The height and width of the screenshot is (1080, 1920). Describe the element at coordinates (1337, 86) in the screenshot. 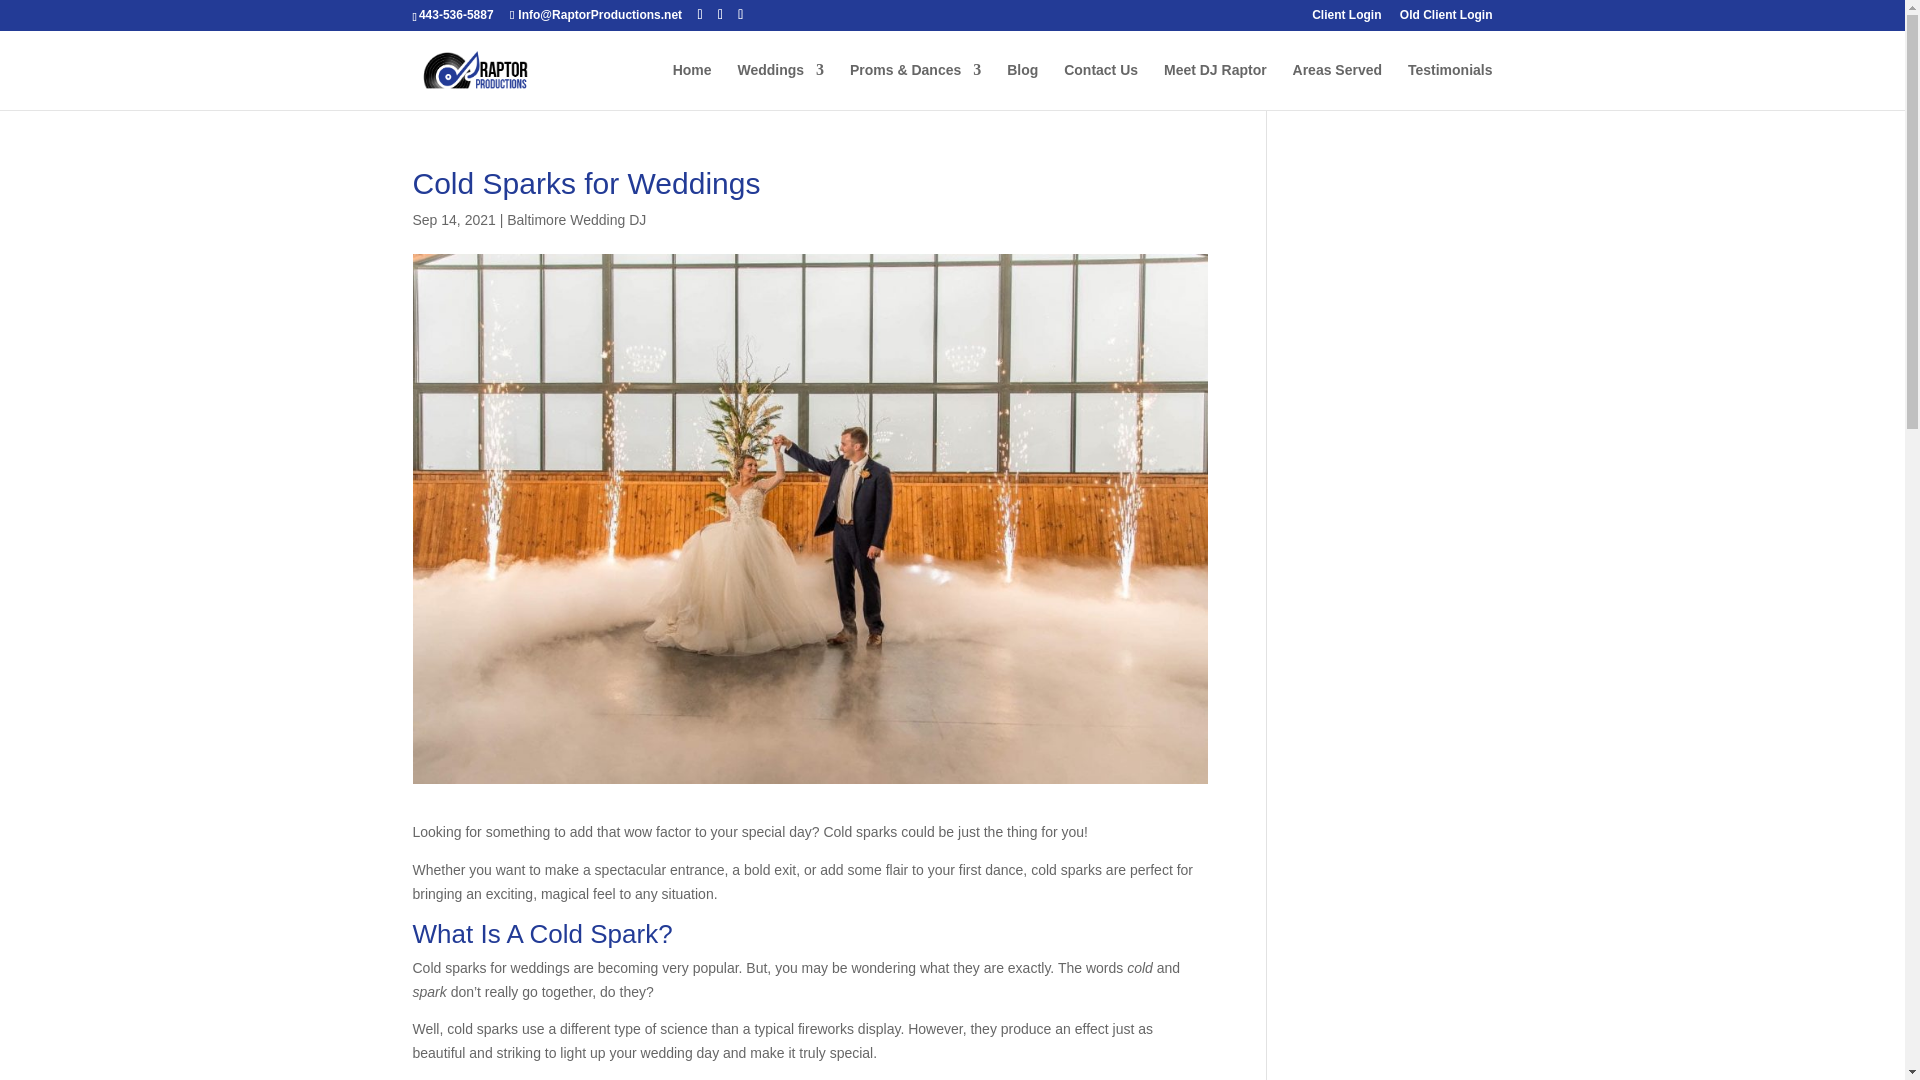

I see `Areas Served` at that location.